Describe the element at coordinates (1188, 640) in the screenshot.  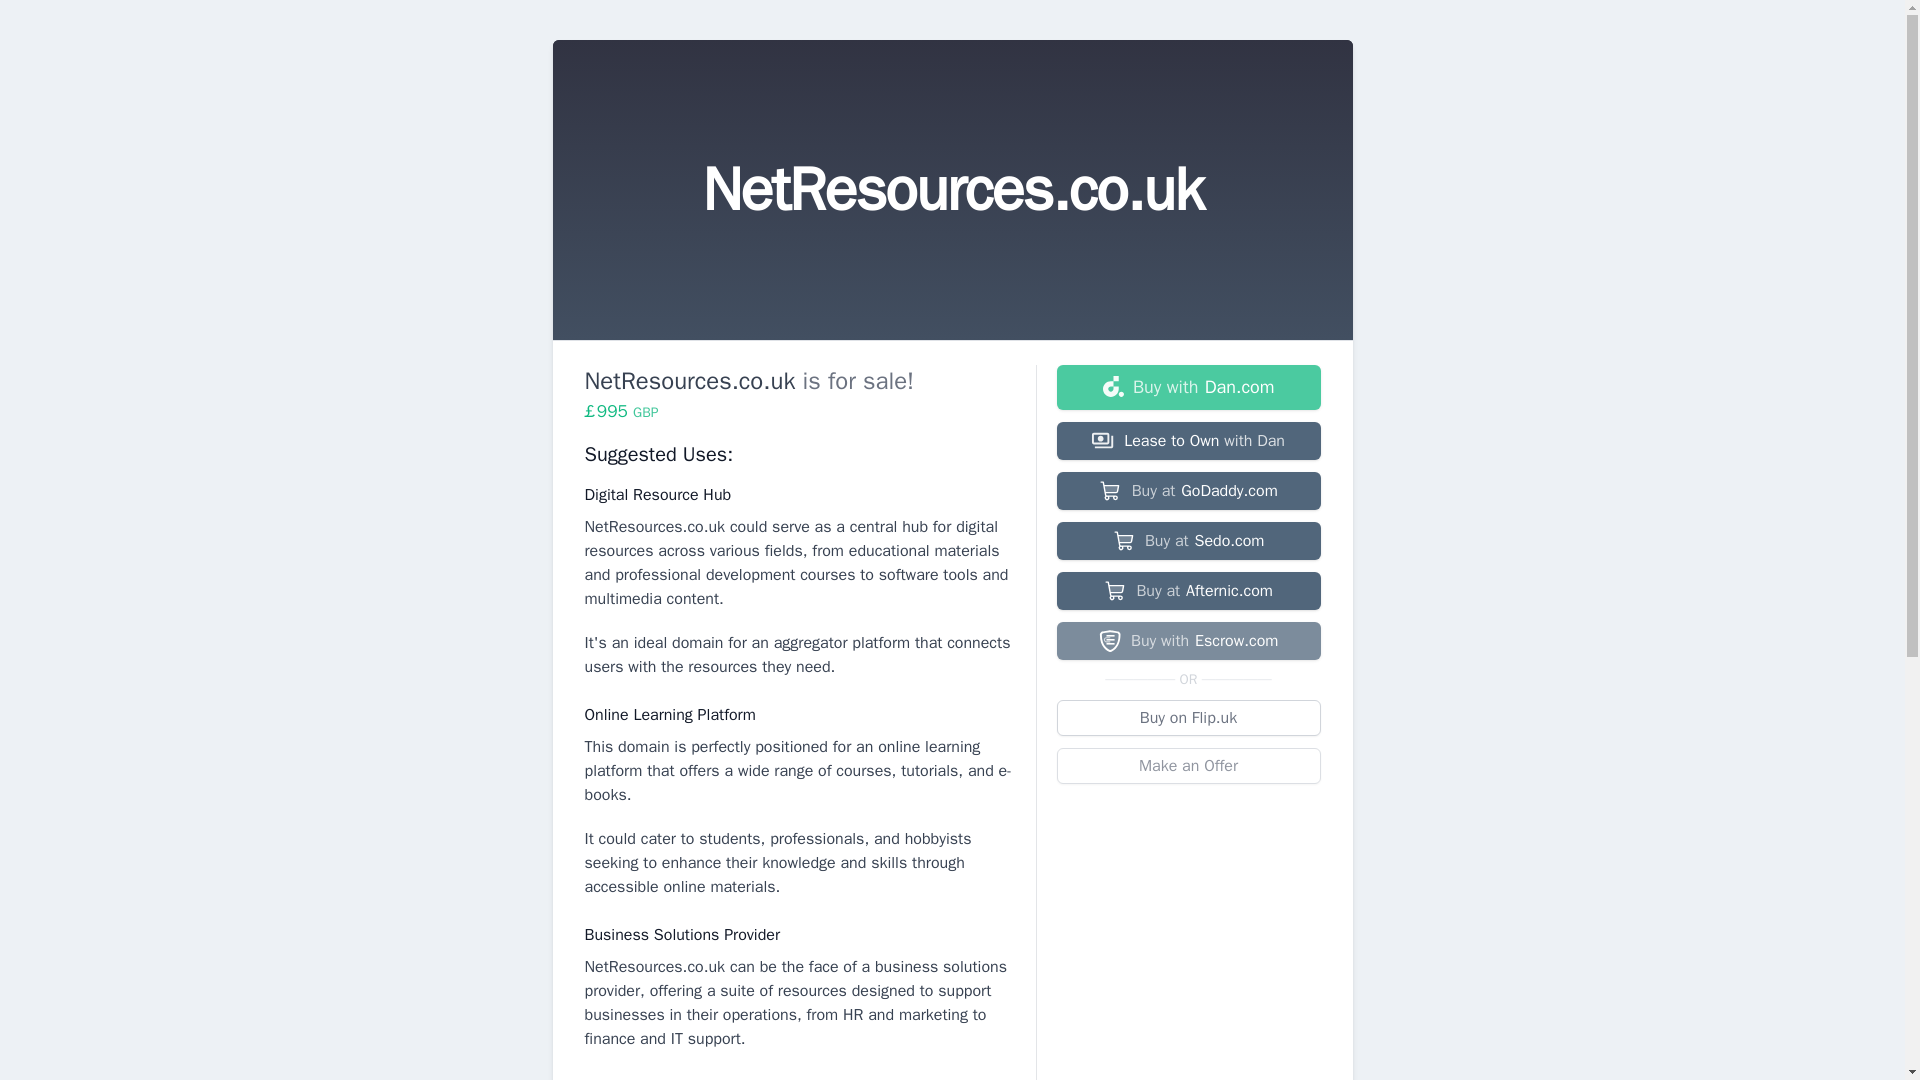
I see `Buy with Escrow.com` at that location.